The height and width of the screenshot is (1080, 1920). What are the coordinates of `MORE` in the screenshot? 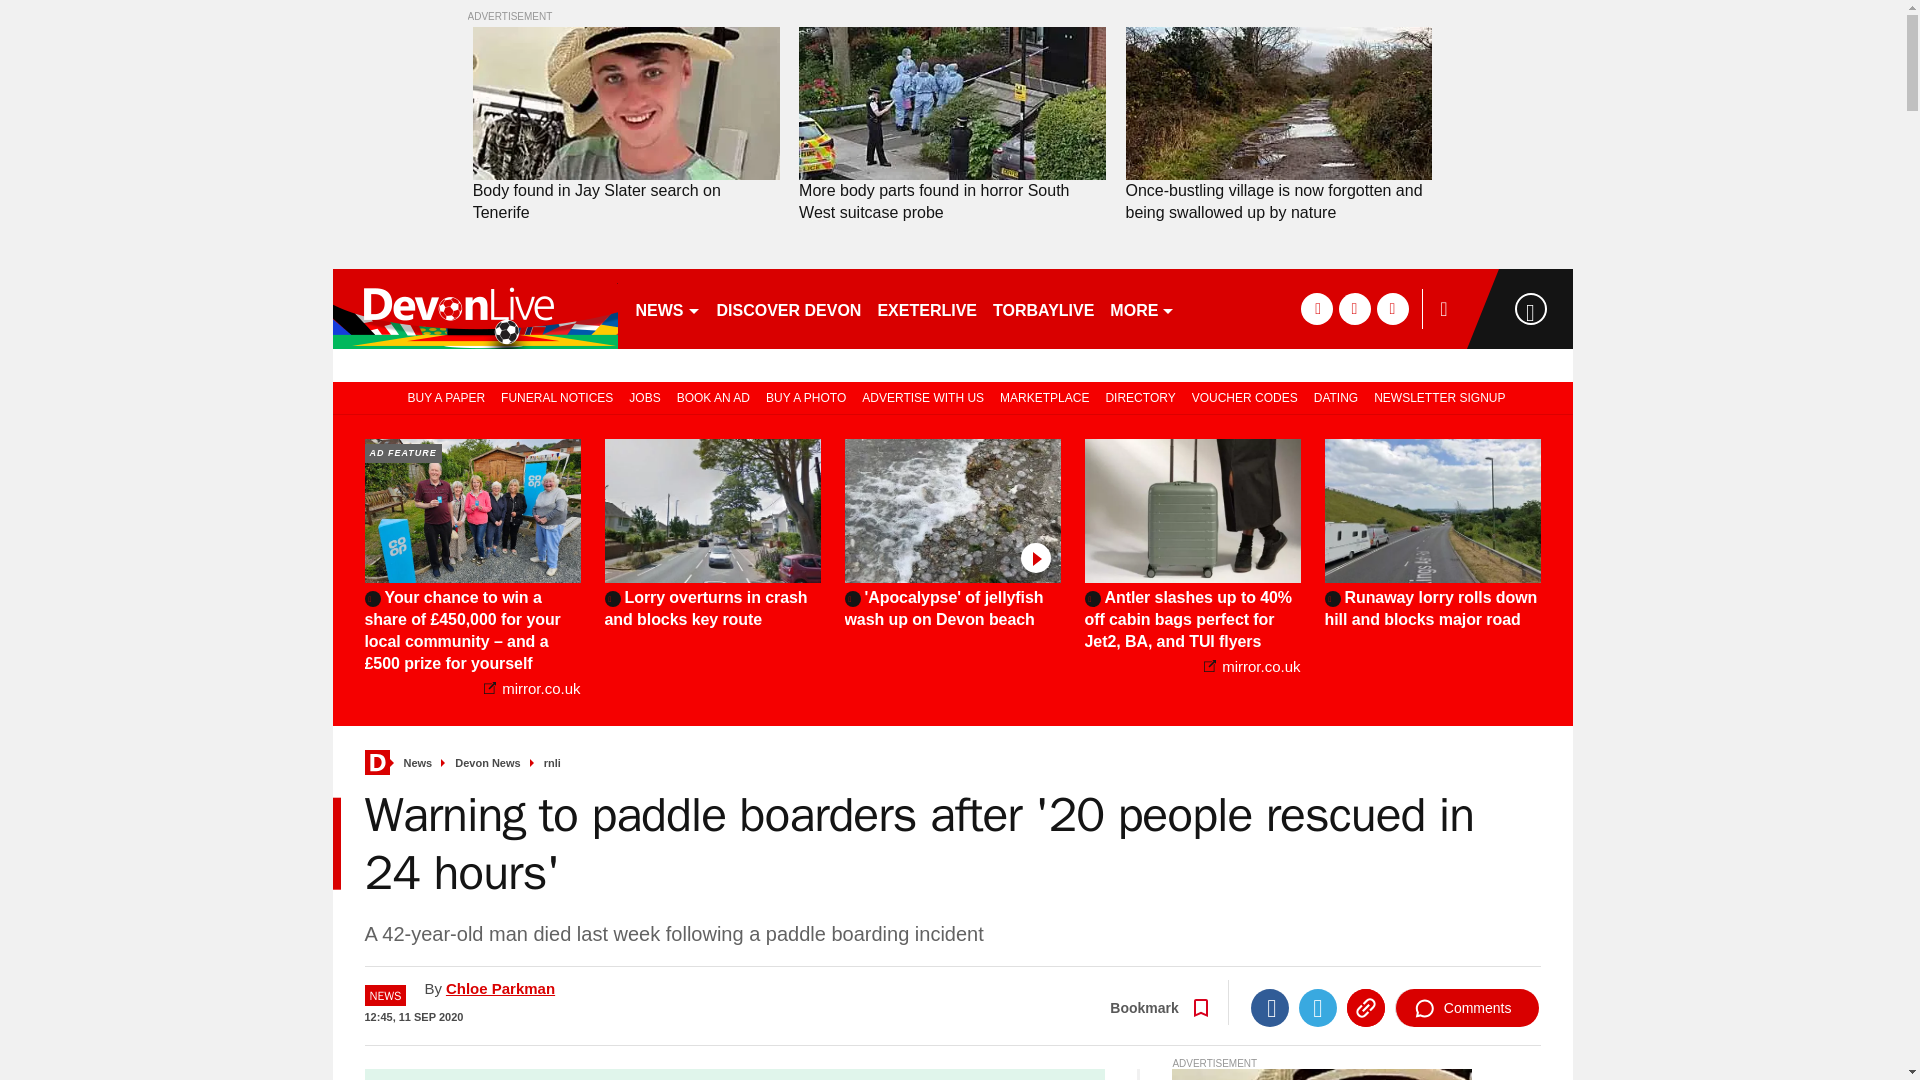 It's located at (1142, 308).